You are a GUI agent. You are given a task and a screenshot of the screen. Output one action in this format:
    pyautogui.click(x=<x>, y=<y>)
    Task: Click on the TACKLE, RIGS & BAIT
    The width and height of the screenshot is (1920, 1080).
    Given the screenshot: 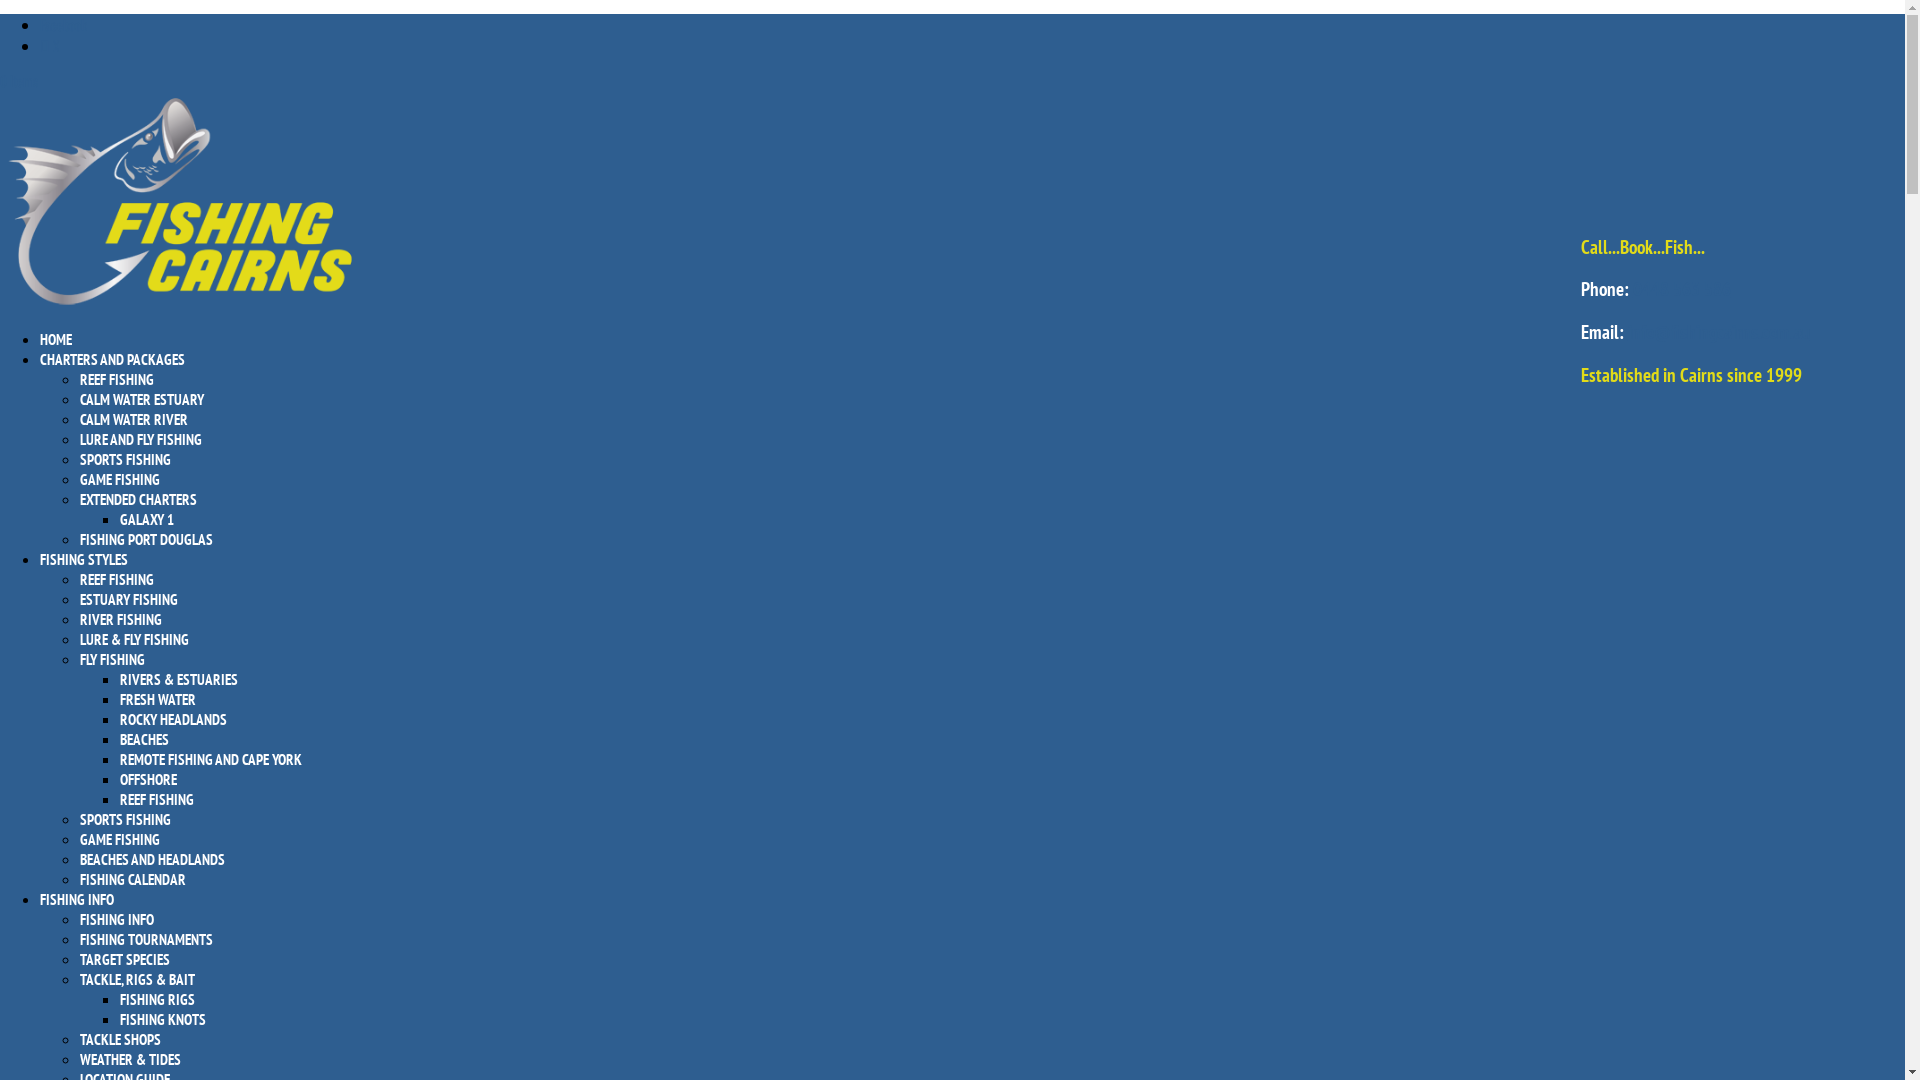 What is the action you would take?
    pyautogui.click(x=138, y=980)
    